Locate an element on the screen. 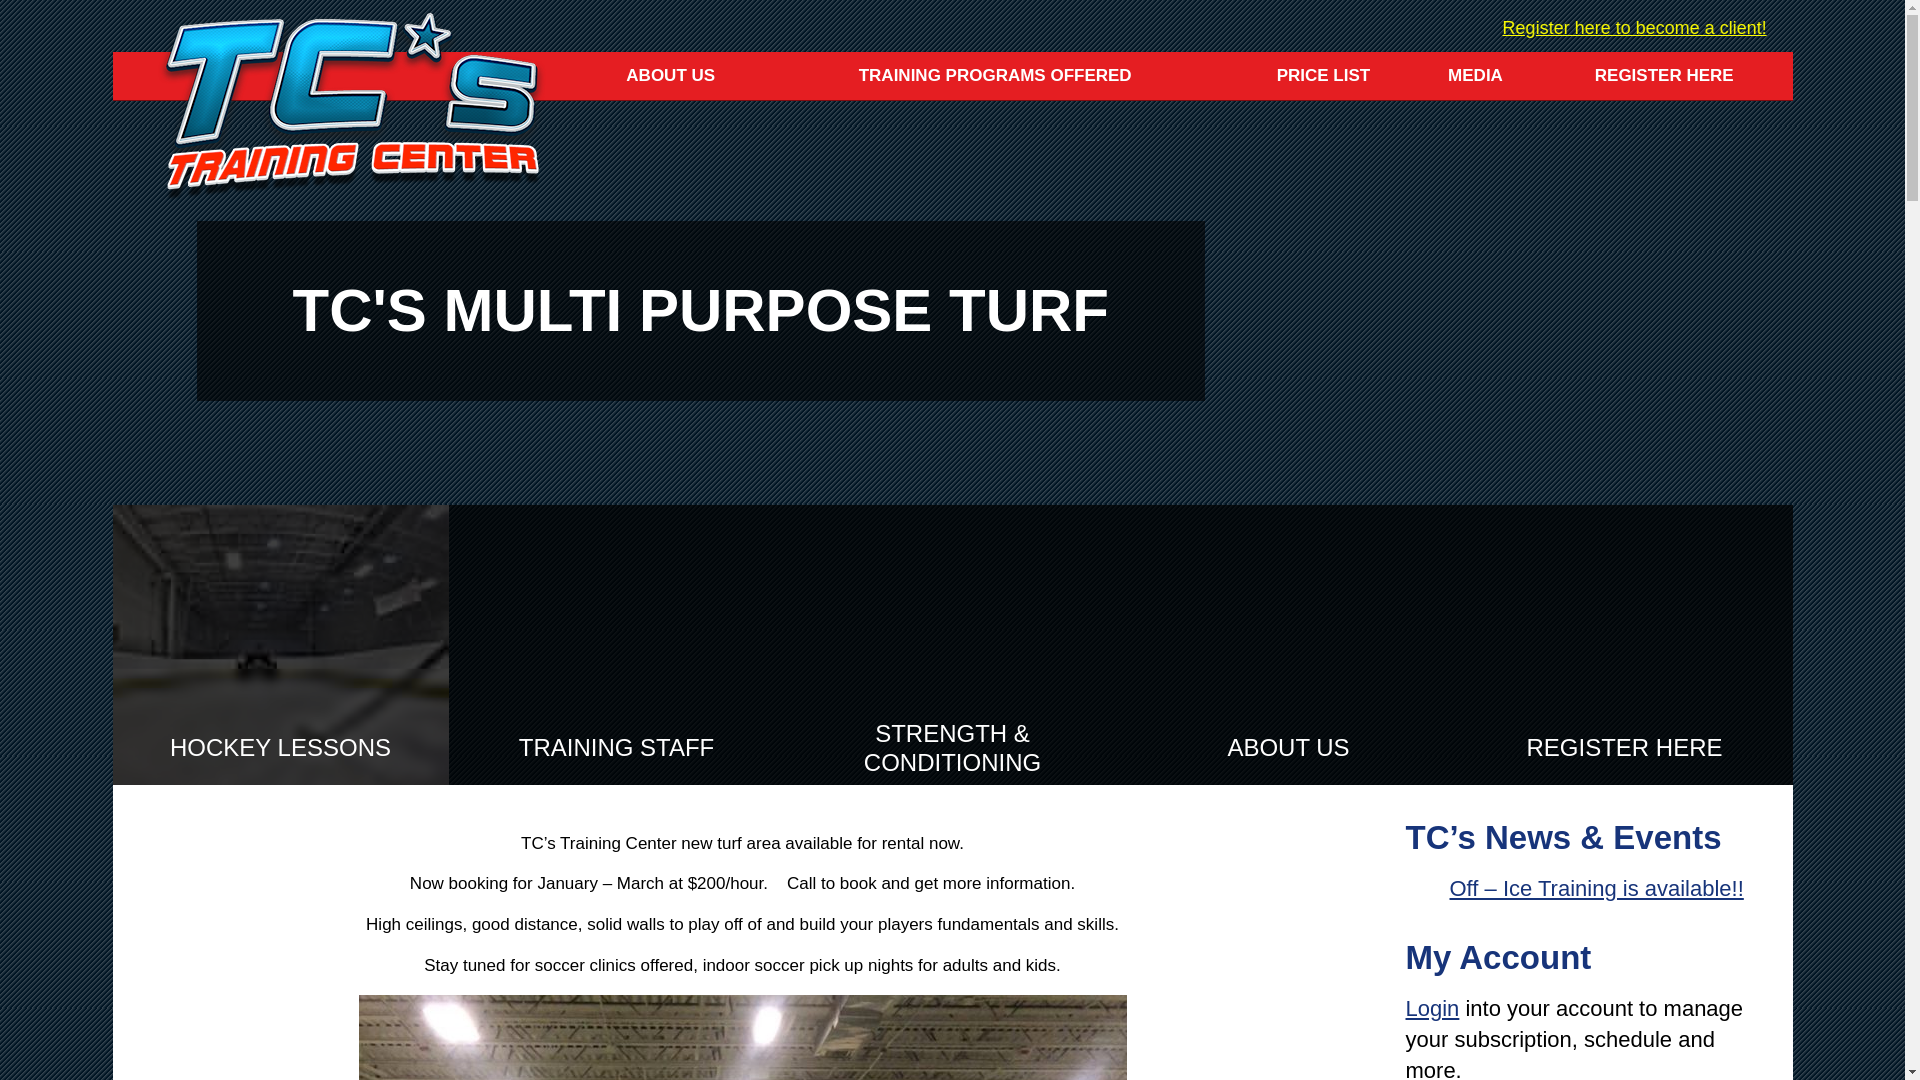  TRAINING PROGRAMS OFFERED is located at coordinates (995, 76).